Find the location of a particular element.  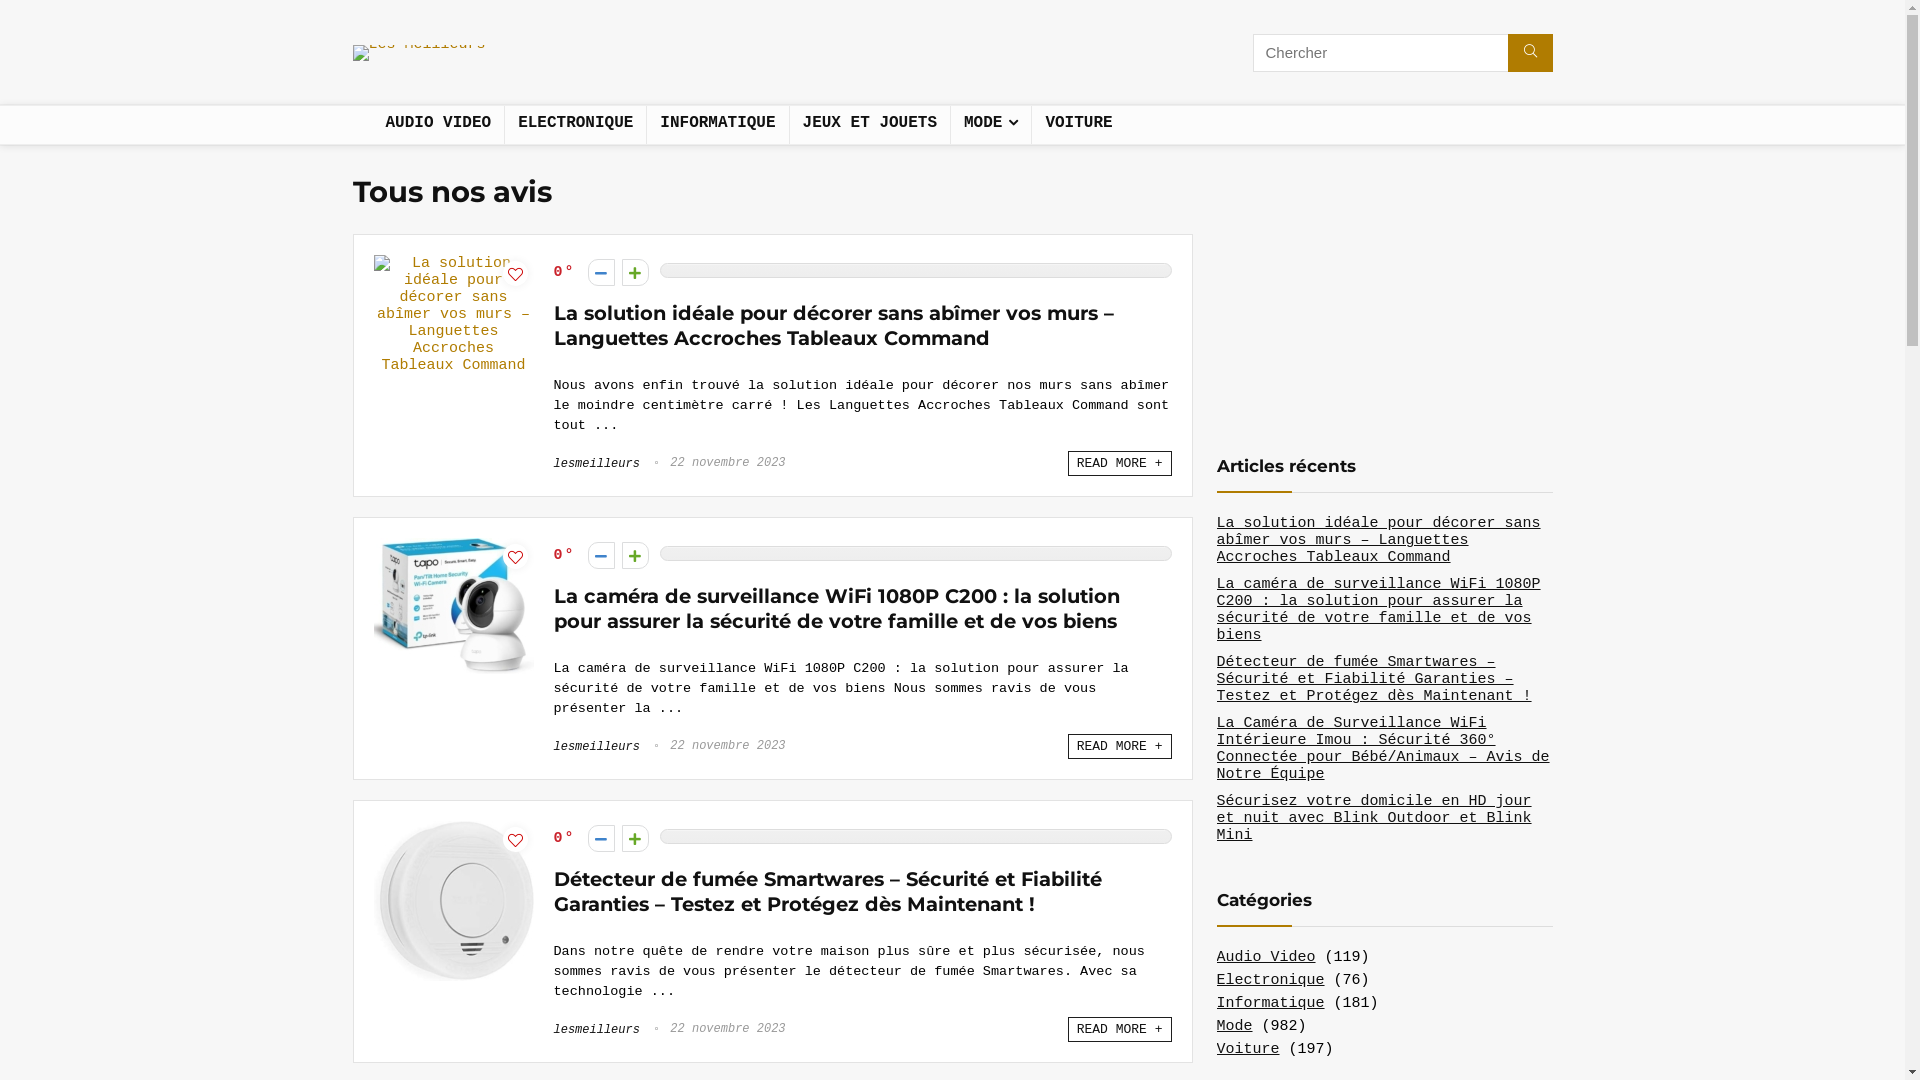

Advertisement is located at coordinates (1366, 290).